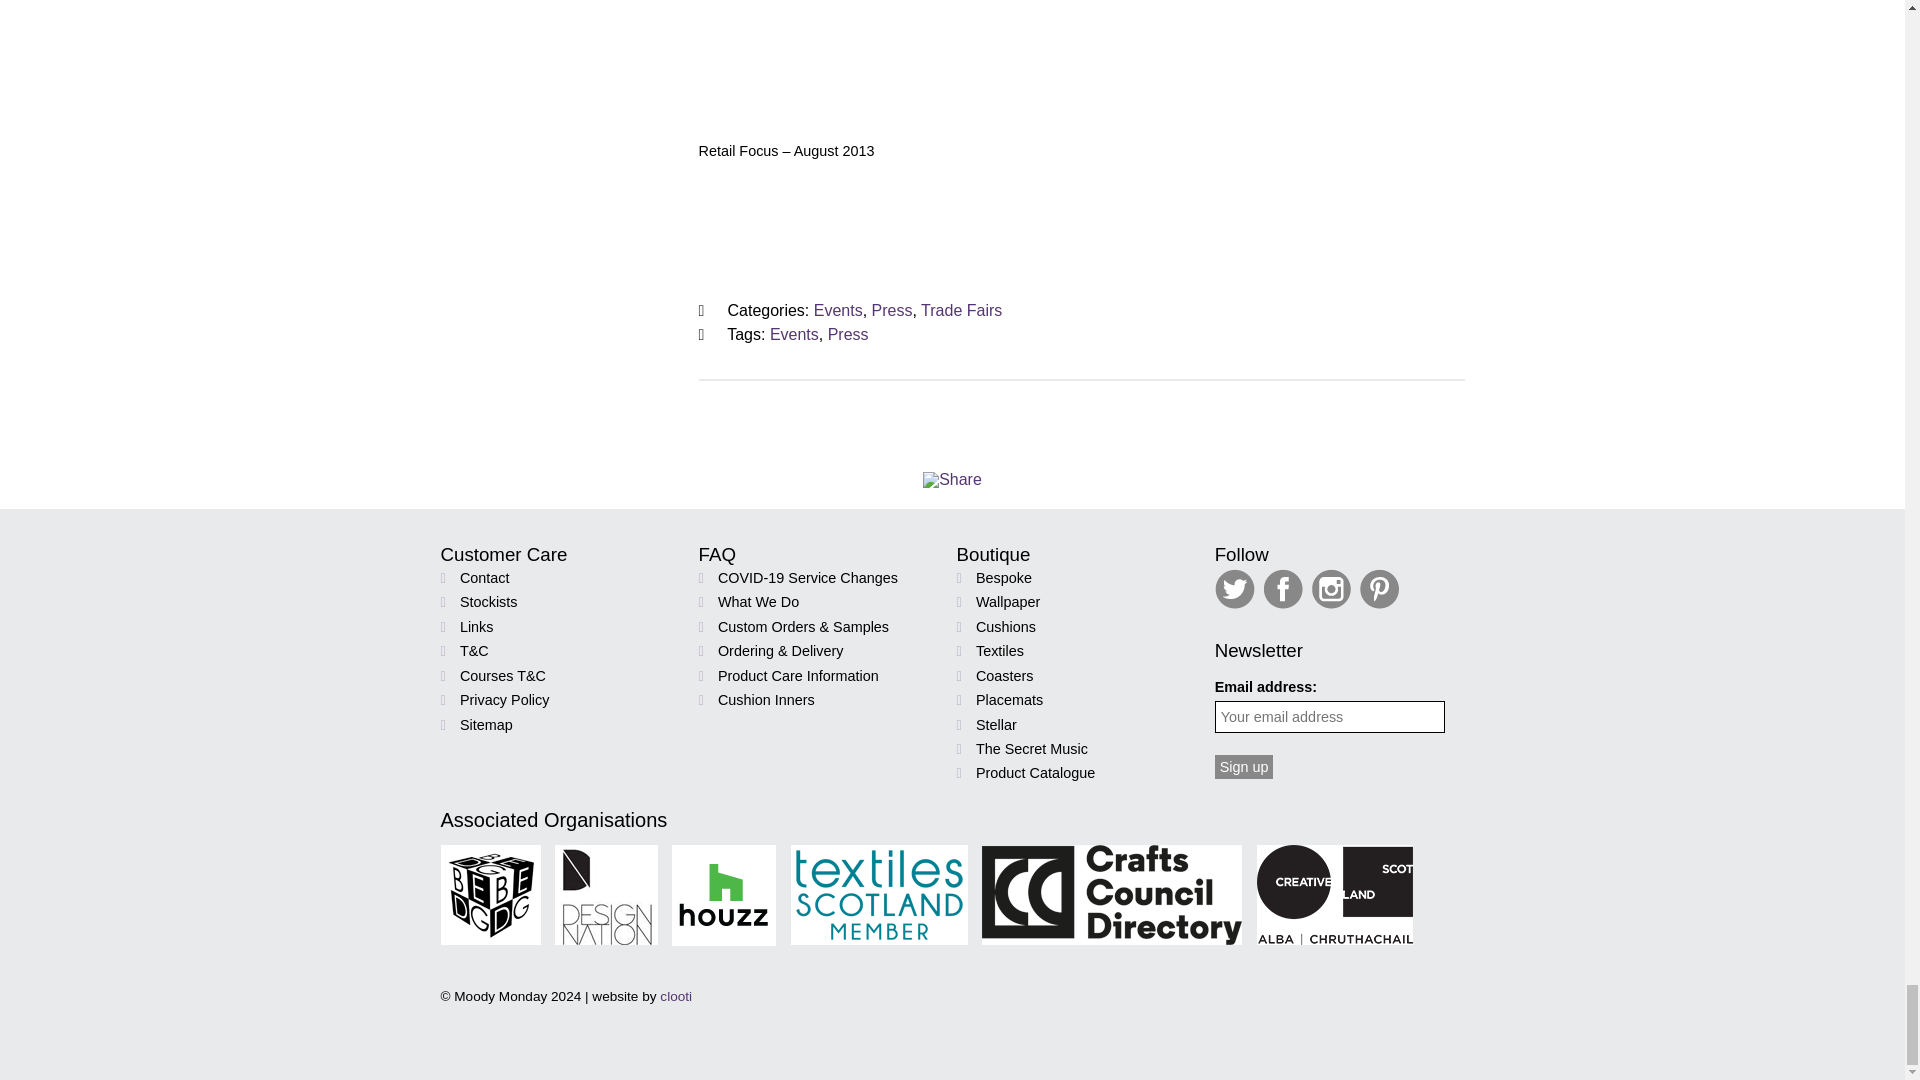  Describe the element at coordinates (1244, 766) in the screenshot. I see `Sign up` at that location.